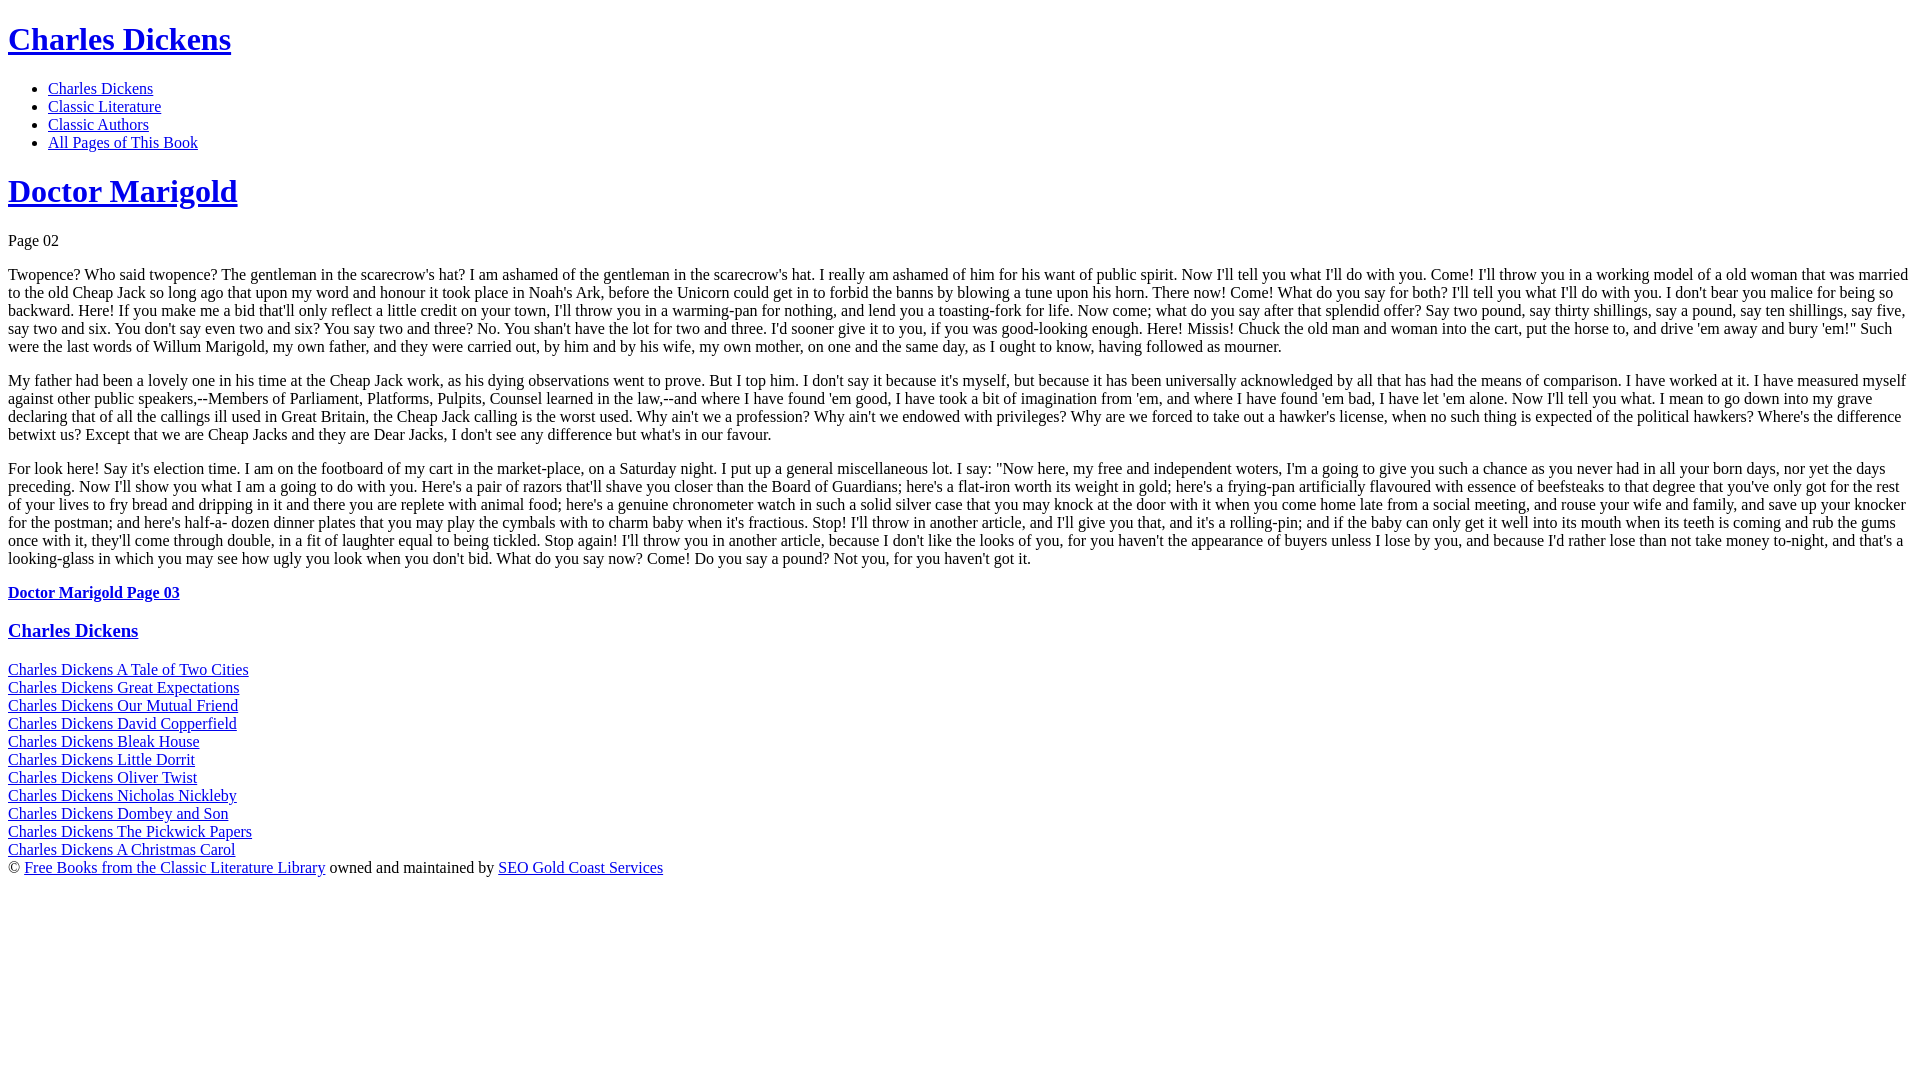 Image resolution: width=1920 pixels, height=1080 pixels. Describe the element at coordinates (103, 741) in the screenshot. I see `Charles Dickens Bleak House` at that location.